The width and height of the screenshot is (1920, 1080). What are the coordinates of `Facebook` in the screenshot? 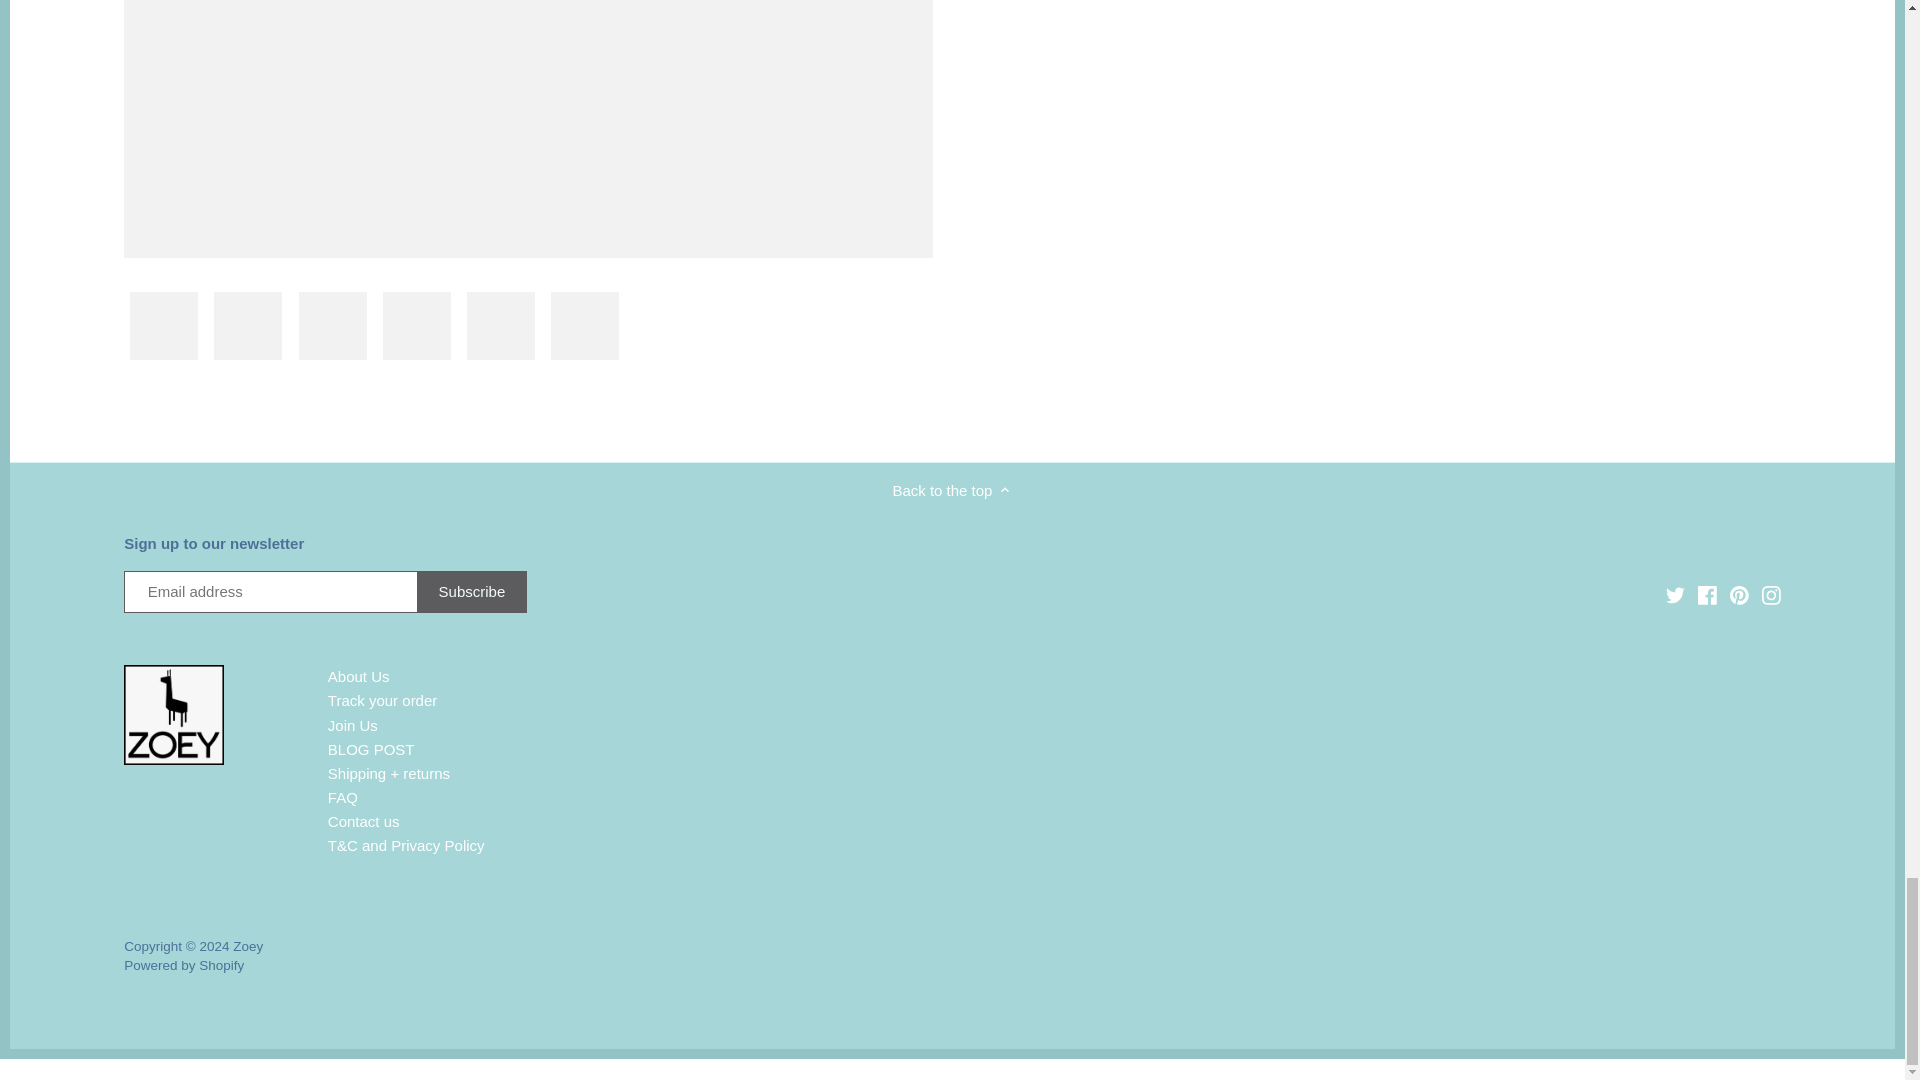 It's located at (1706, 594).